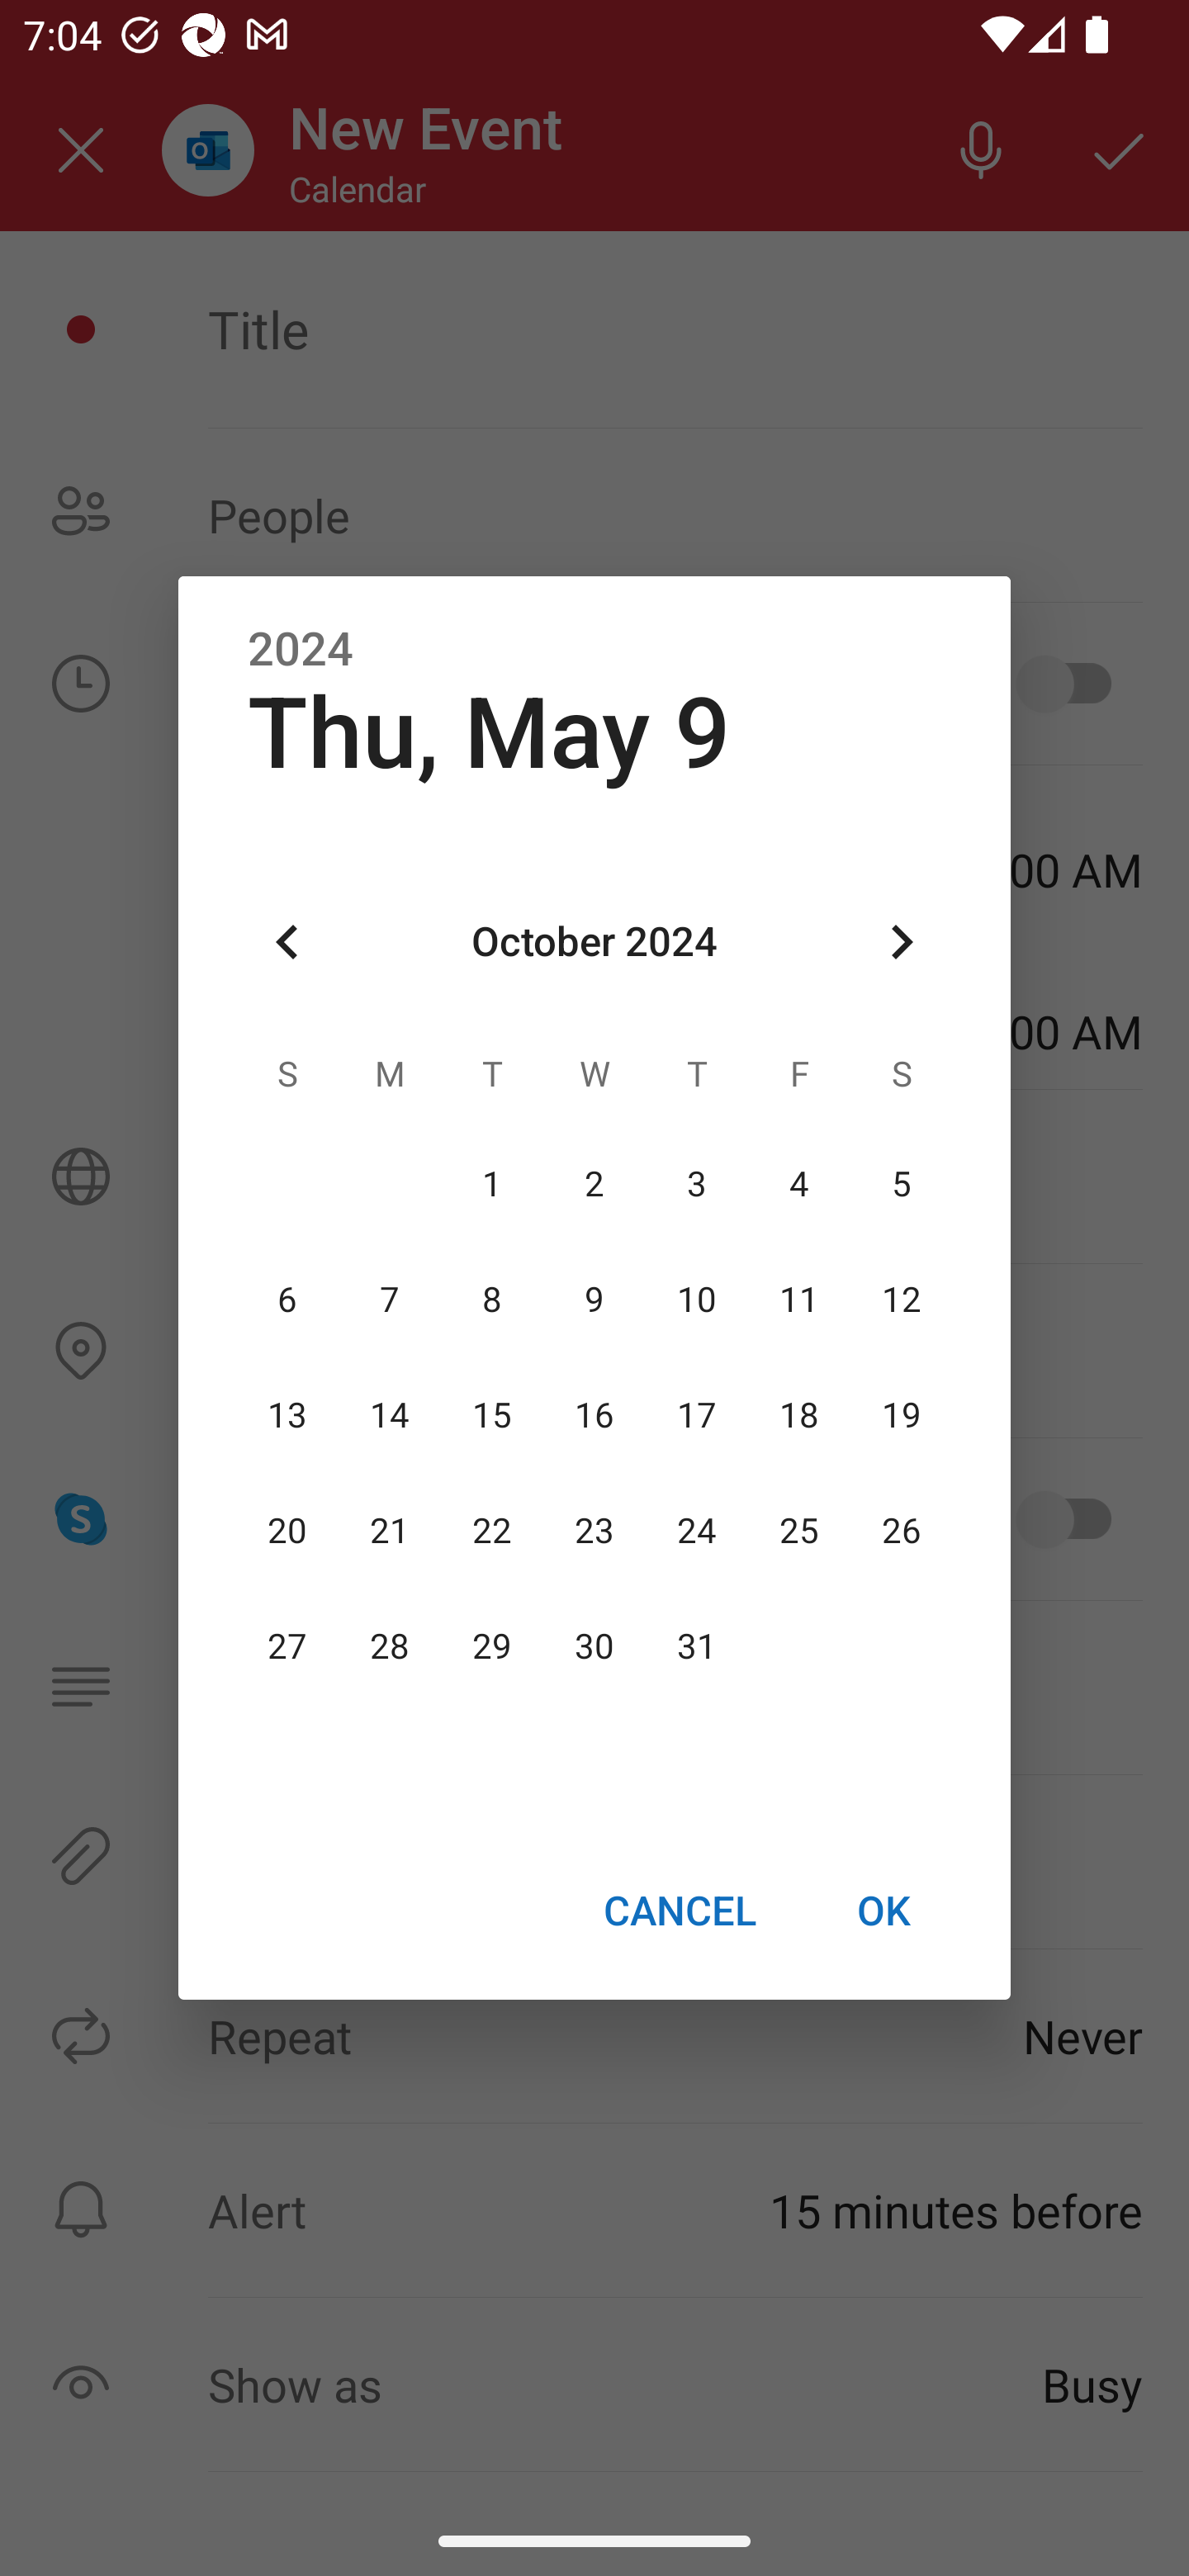  I want to click on OK, so click(883, 1910).